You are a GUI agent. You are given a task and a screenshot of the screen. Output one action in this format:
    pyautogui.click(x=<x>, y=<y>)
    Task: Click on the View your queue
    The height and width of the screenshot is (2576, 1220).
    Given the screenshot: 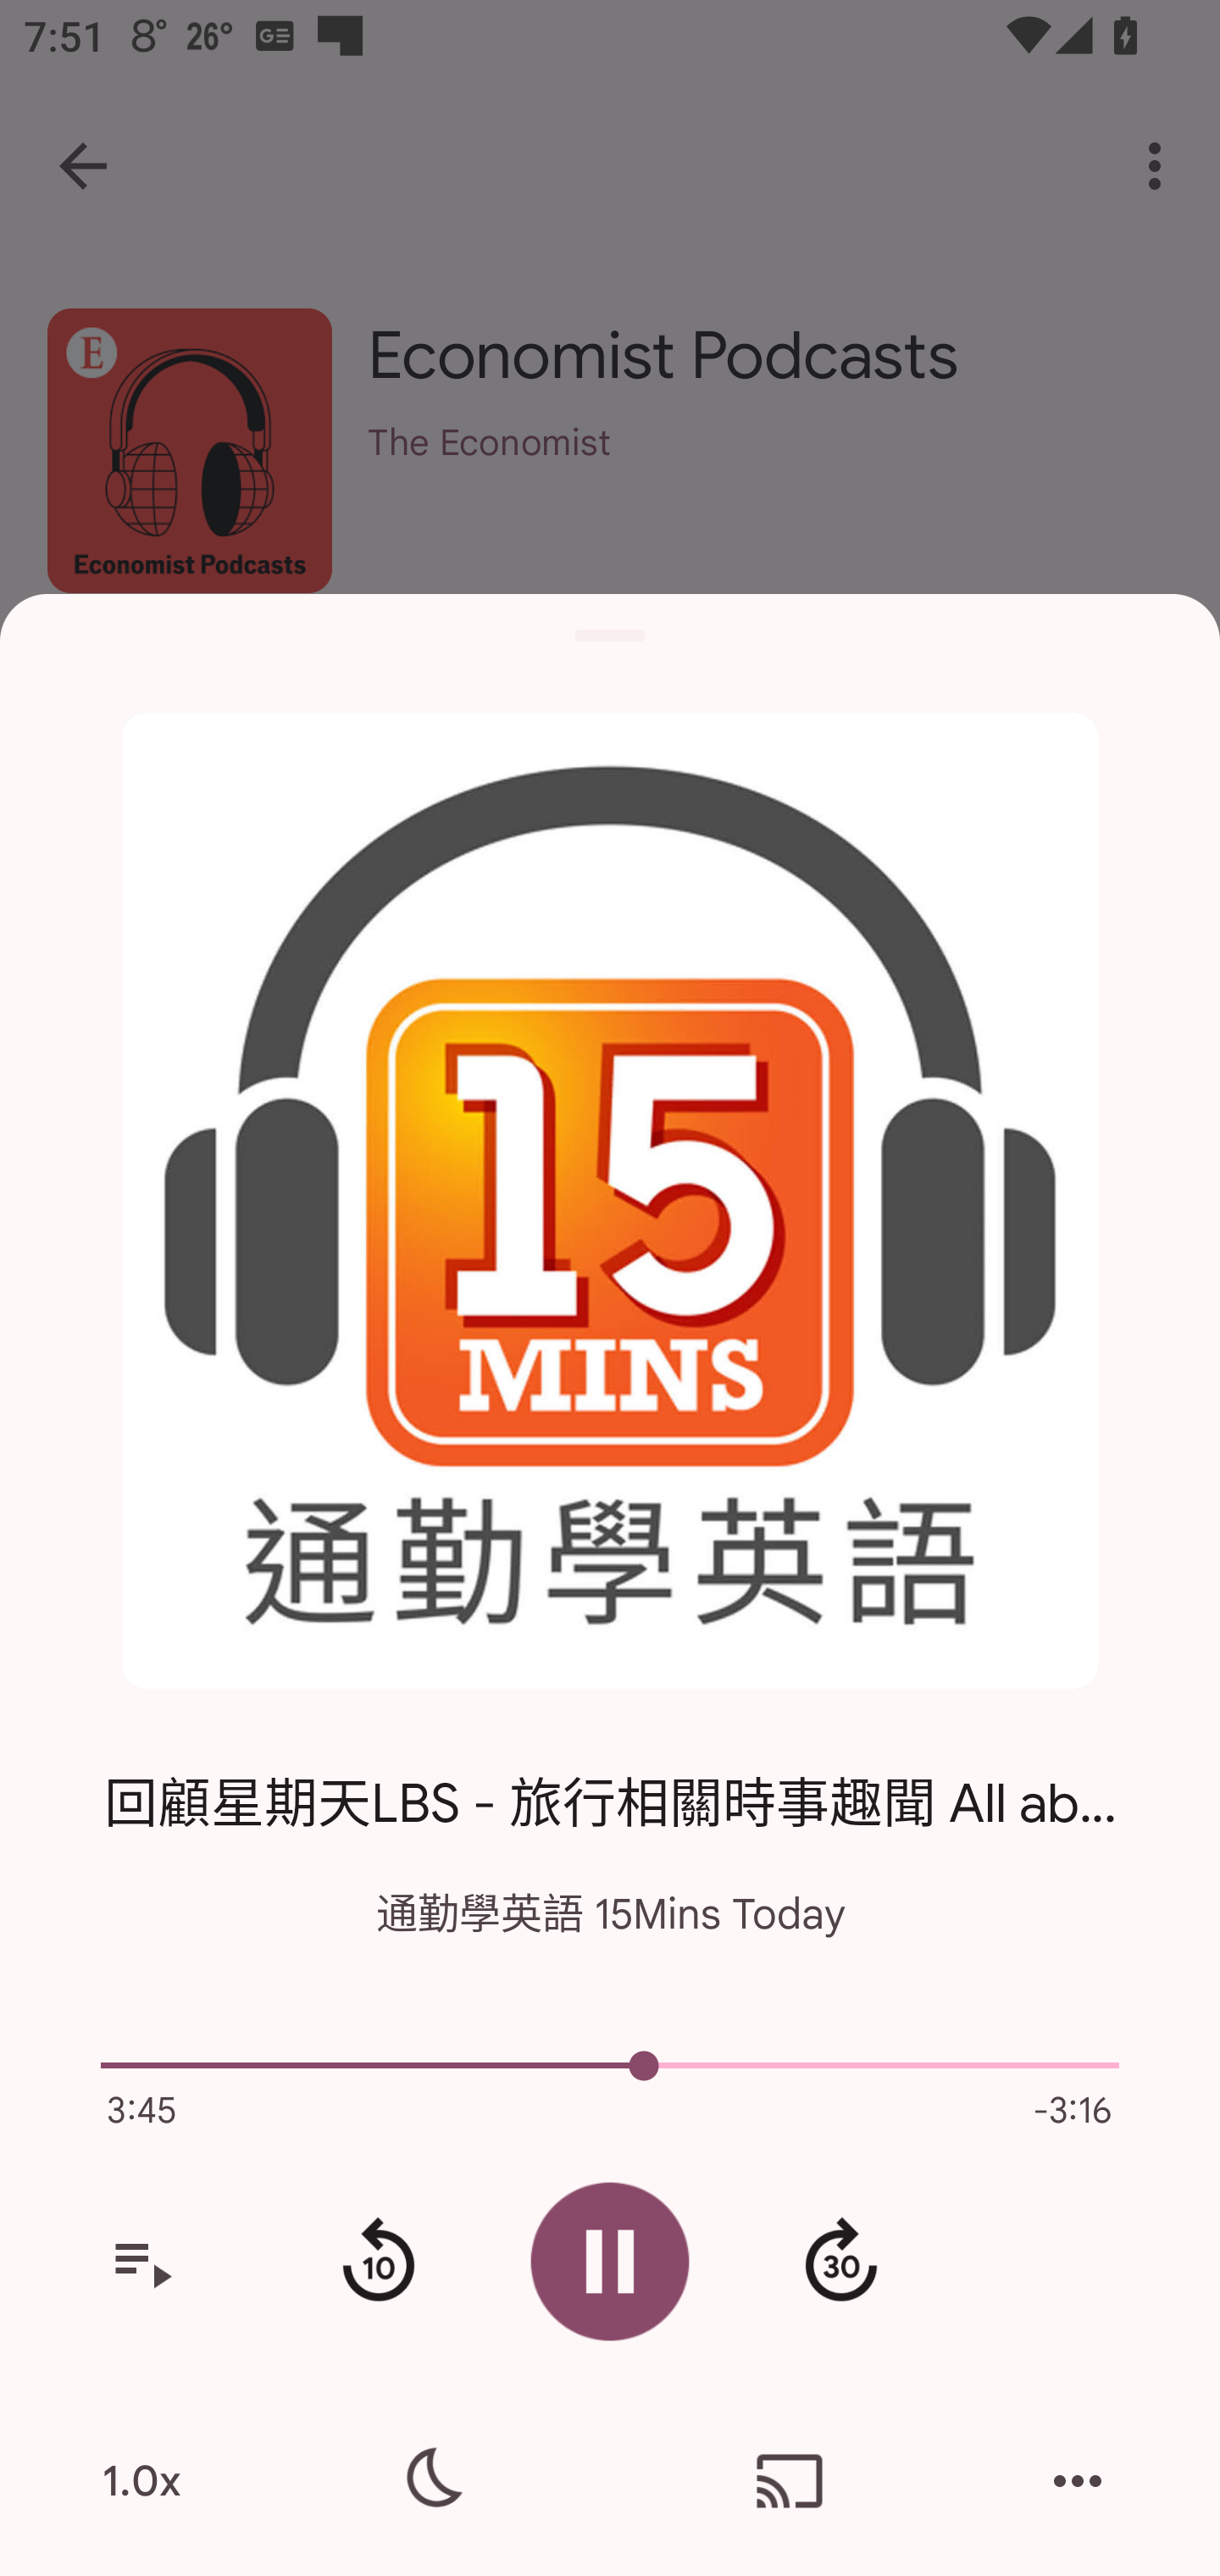 What is the action you would take?
    pyautogui.click(x=141, y=2262)
    